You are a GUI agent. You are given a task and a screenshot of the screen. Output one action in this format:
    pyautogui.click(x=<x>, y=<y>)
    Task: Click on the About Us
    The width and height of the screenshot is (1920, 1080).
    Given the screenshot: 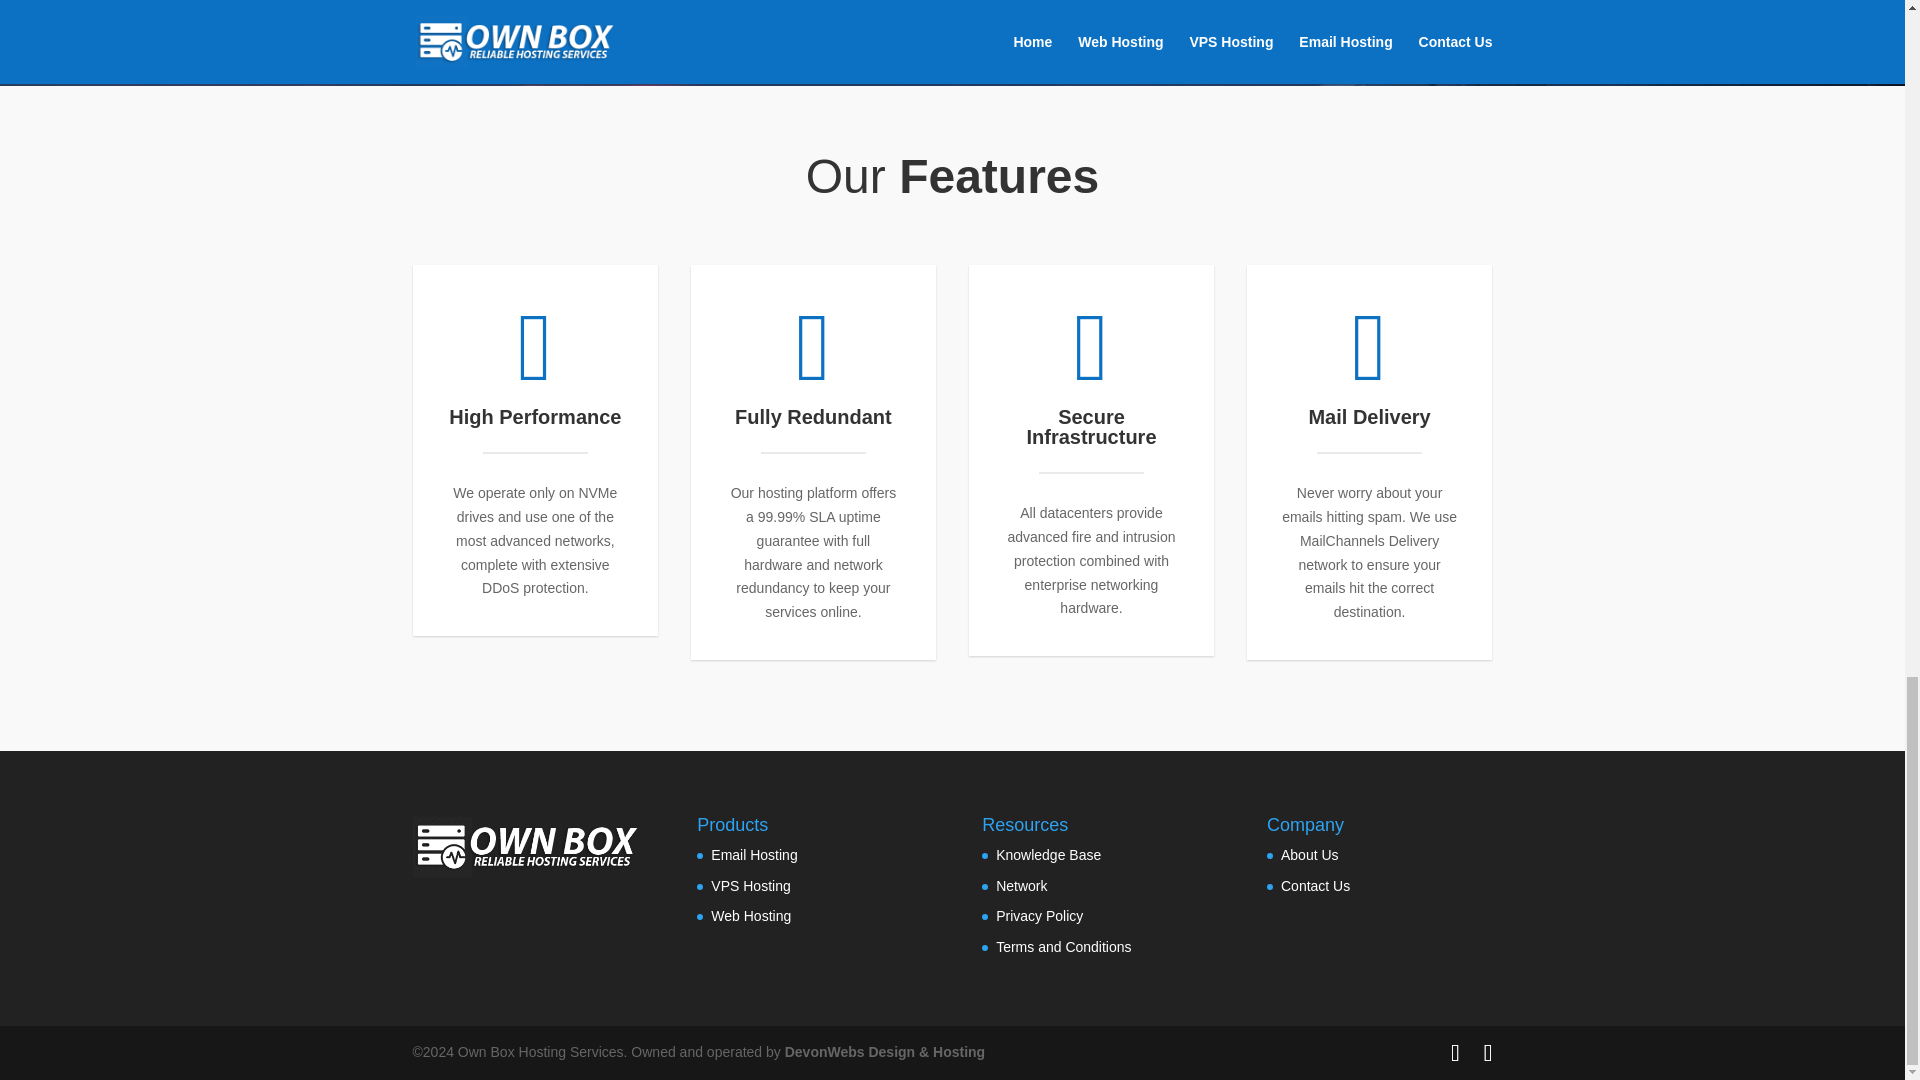 What is the action you would take?
    pyautogui.click(x=1309, y=854)
    